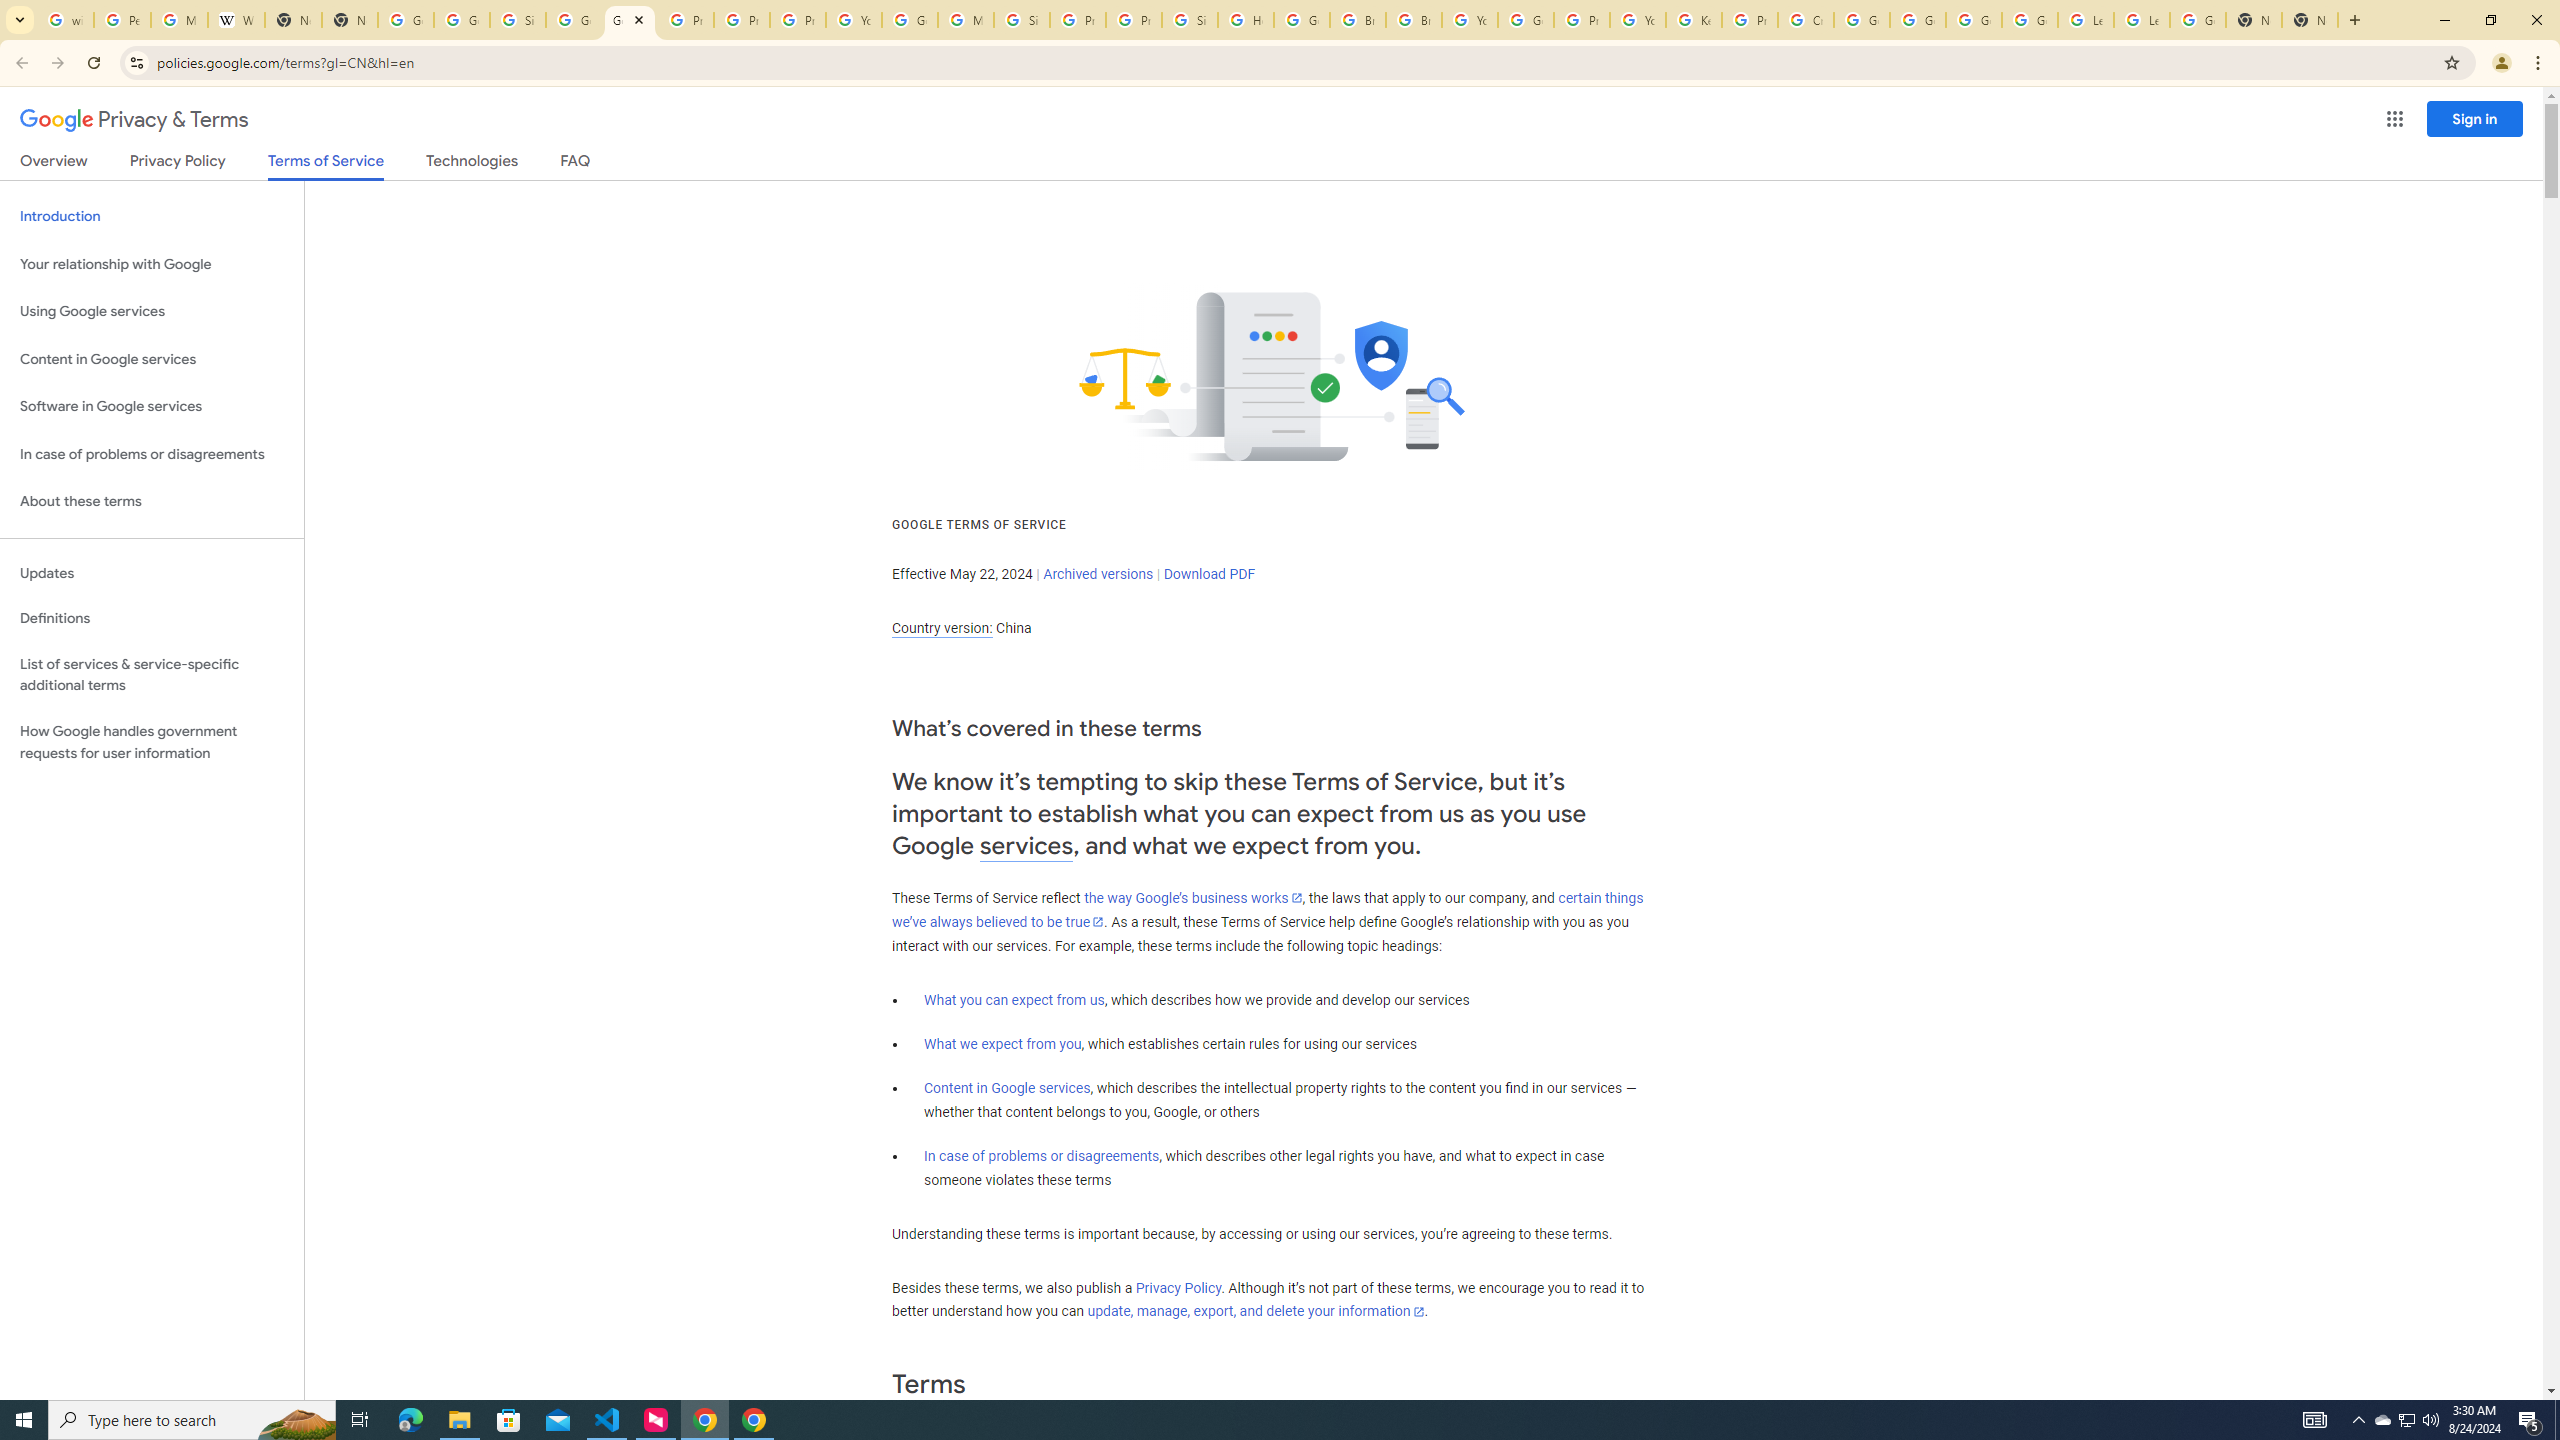 This screenshot has height=1440, width=2560. What do you see at coordinates (1098, 574) in the screenshot?
I see `Archived versions` at bounding box center [1098, 574].